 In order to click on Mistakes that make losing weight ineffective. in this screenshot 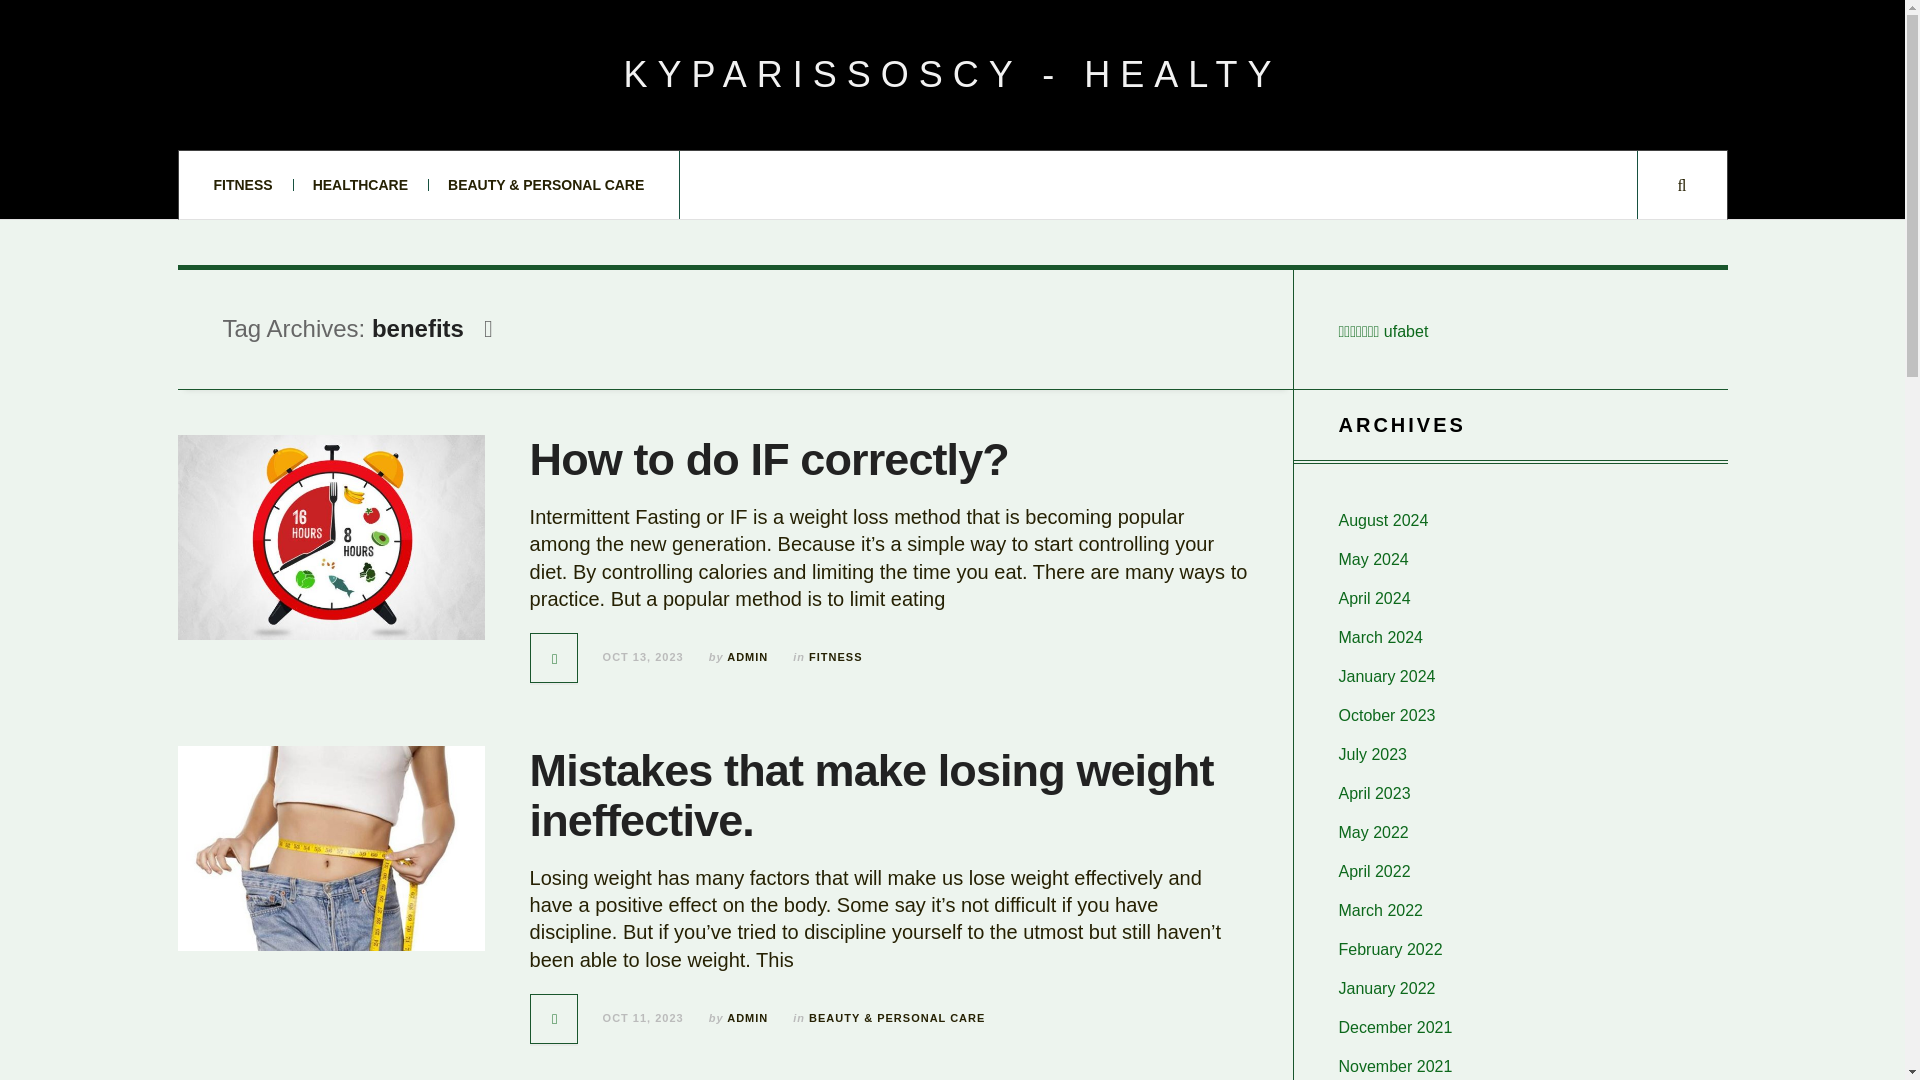, I will do `click(871, 795)`.